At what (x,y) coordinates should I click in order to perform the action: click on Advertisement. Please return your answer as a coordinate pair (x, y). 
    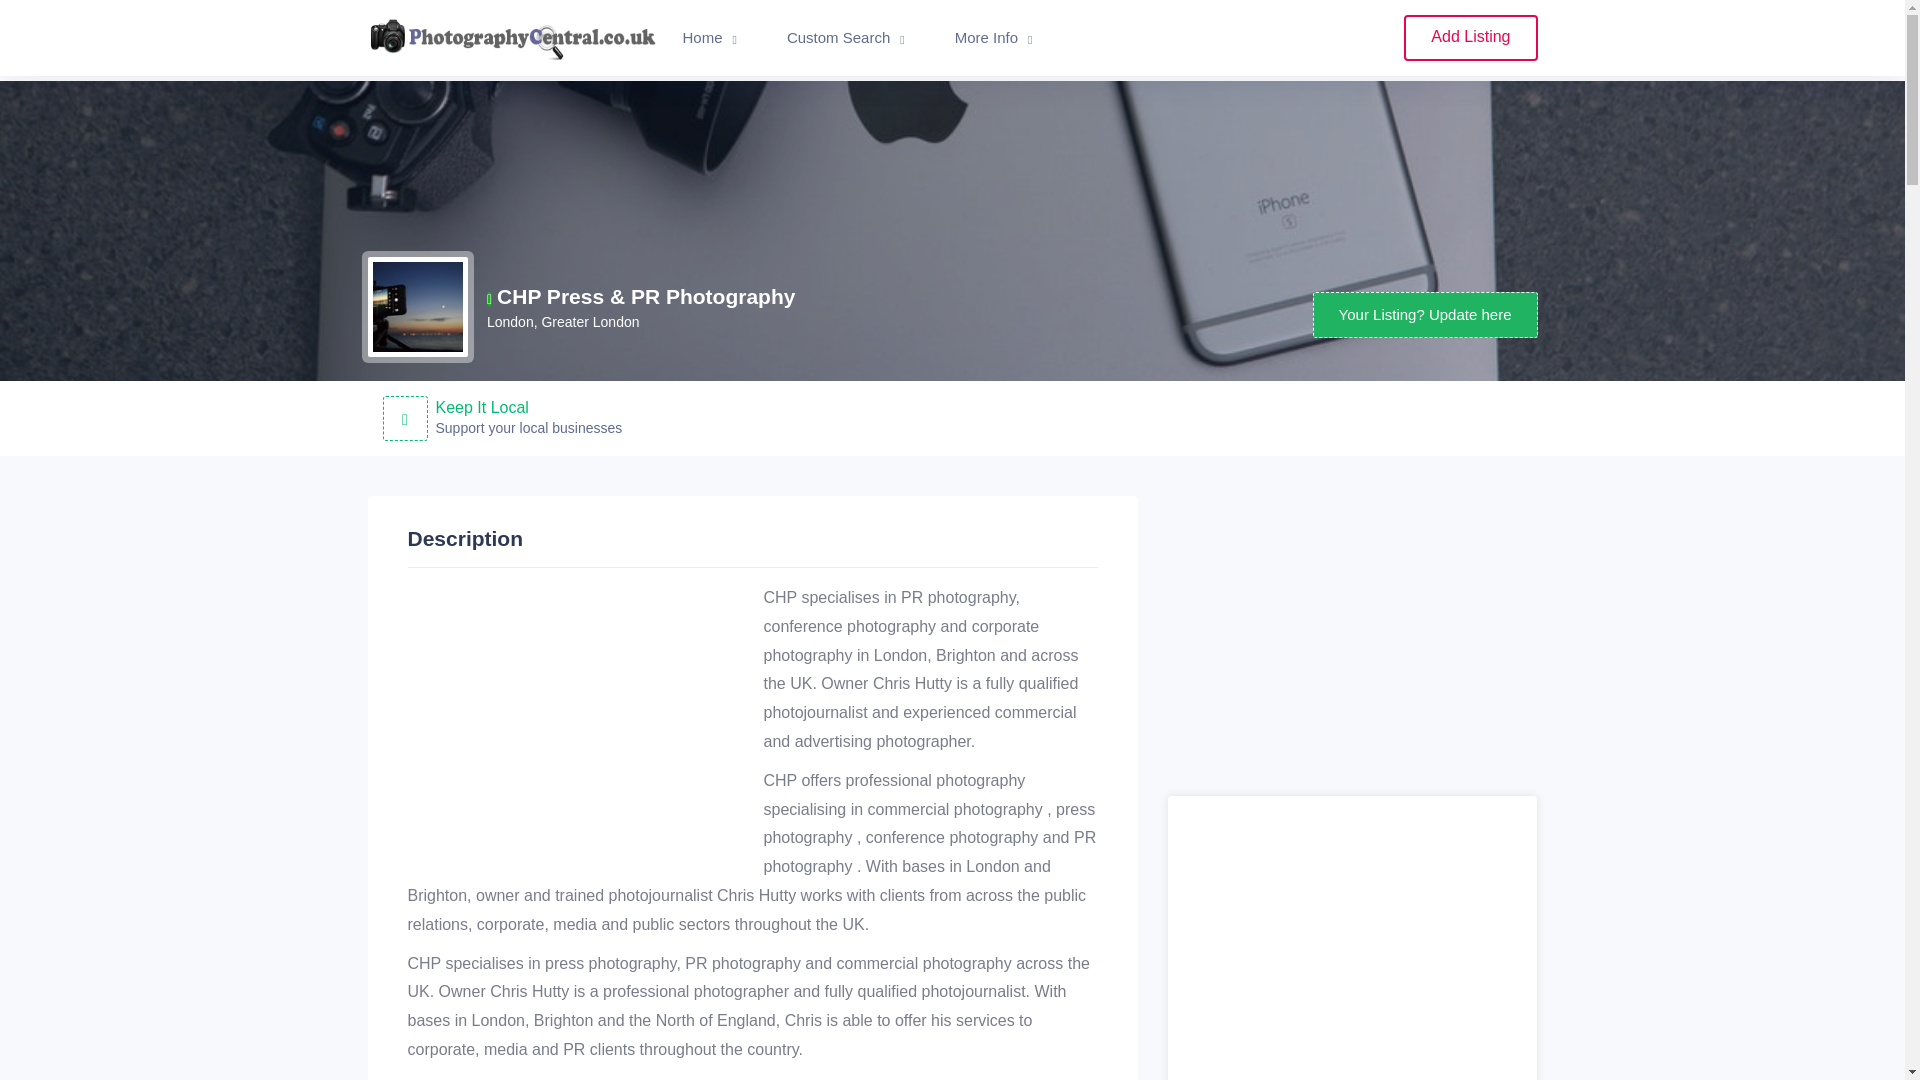
    Looking at the image, I should click on (1352, 646).